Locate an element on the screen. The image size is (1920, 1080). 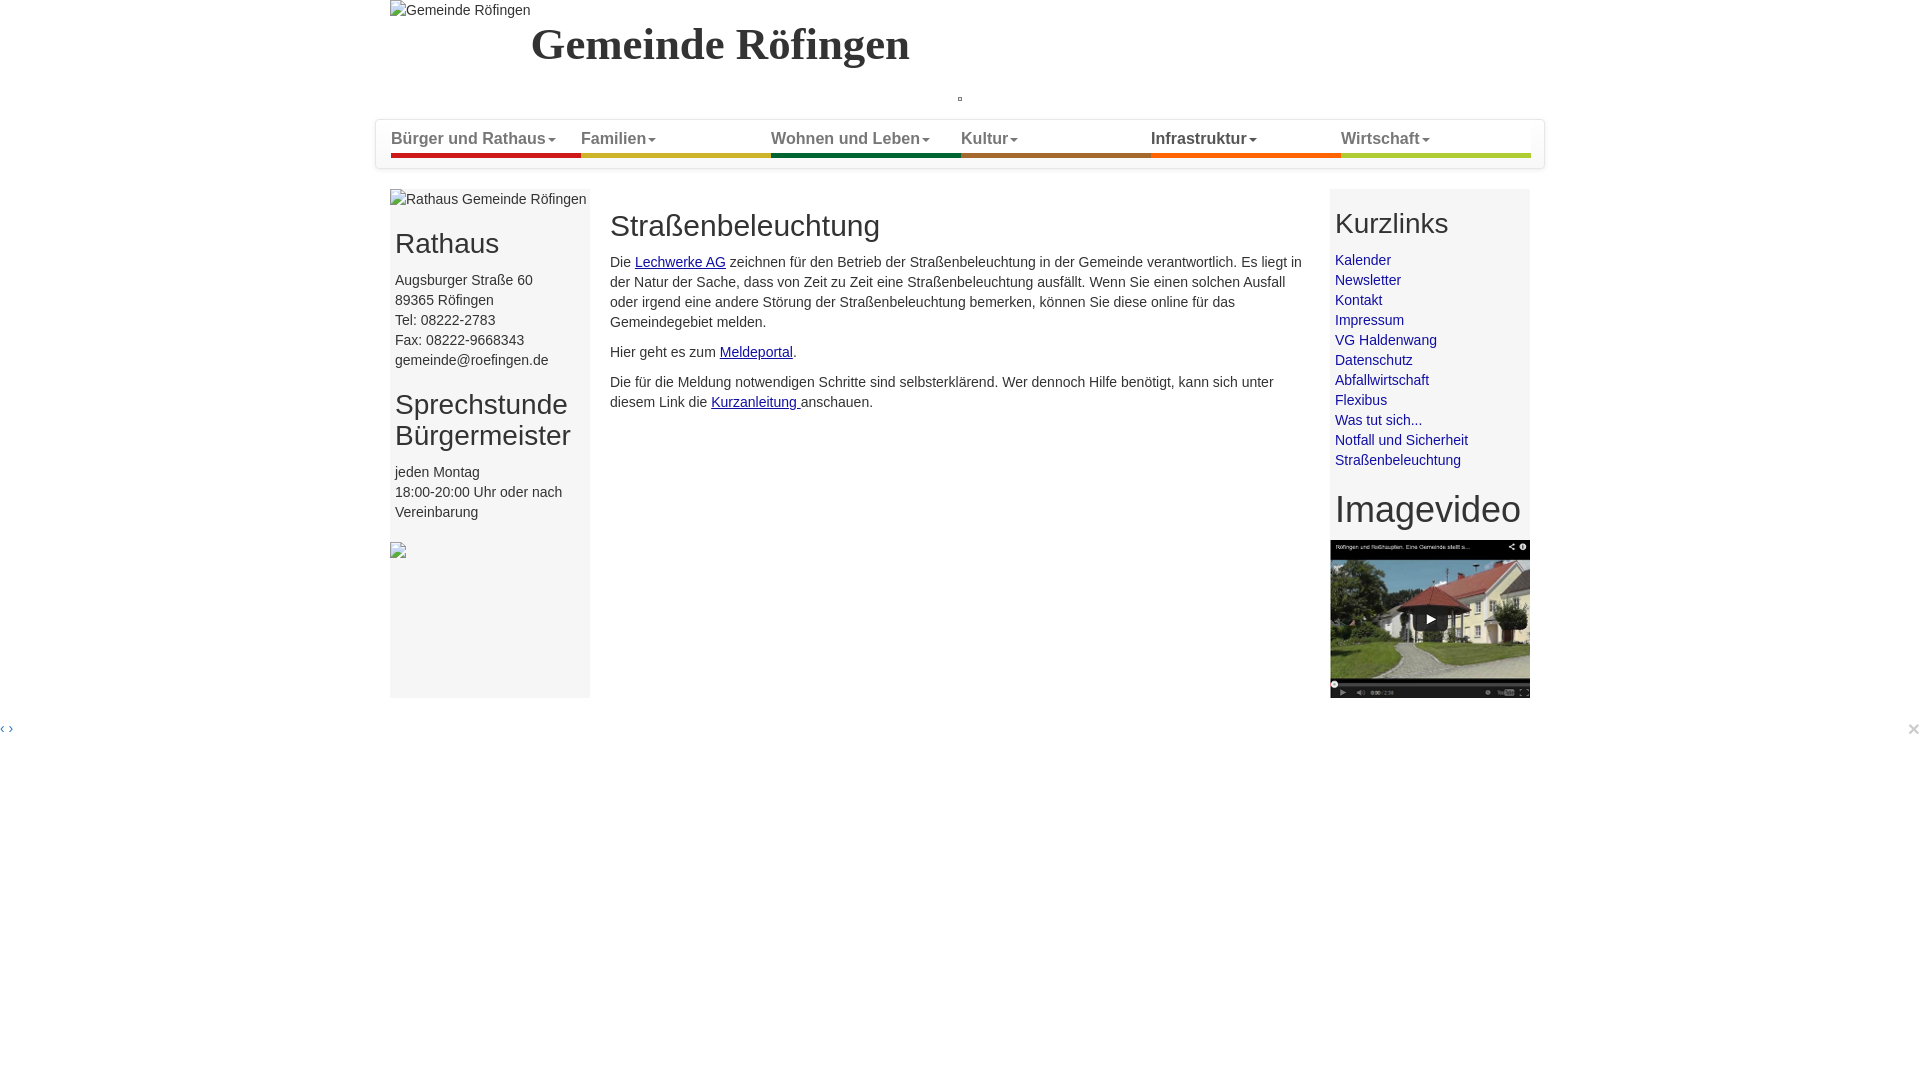
Notfall und Sicherheit is located at coordinates (1402, 440).